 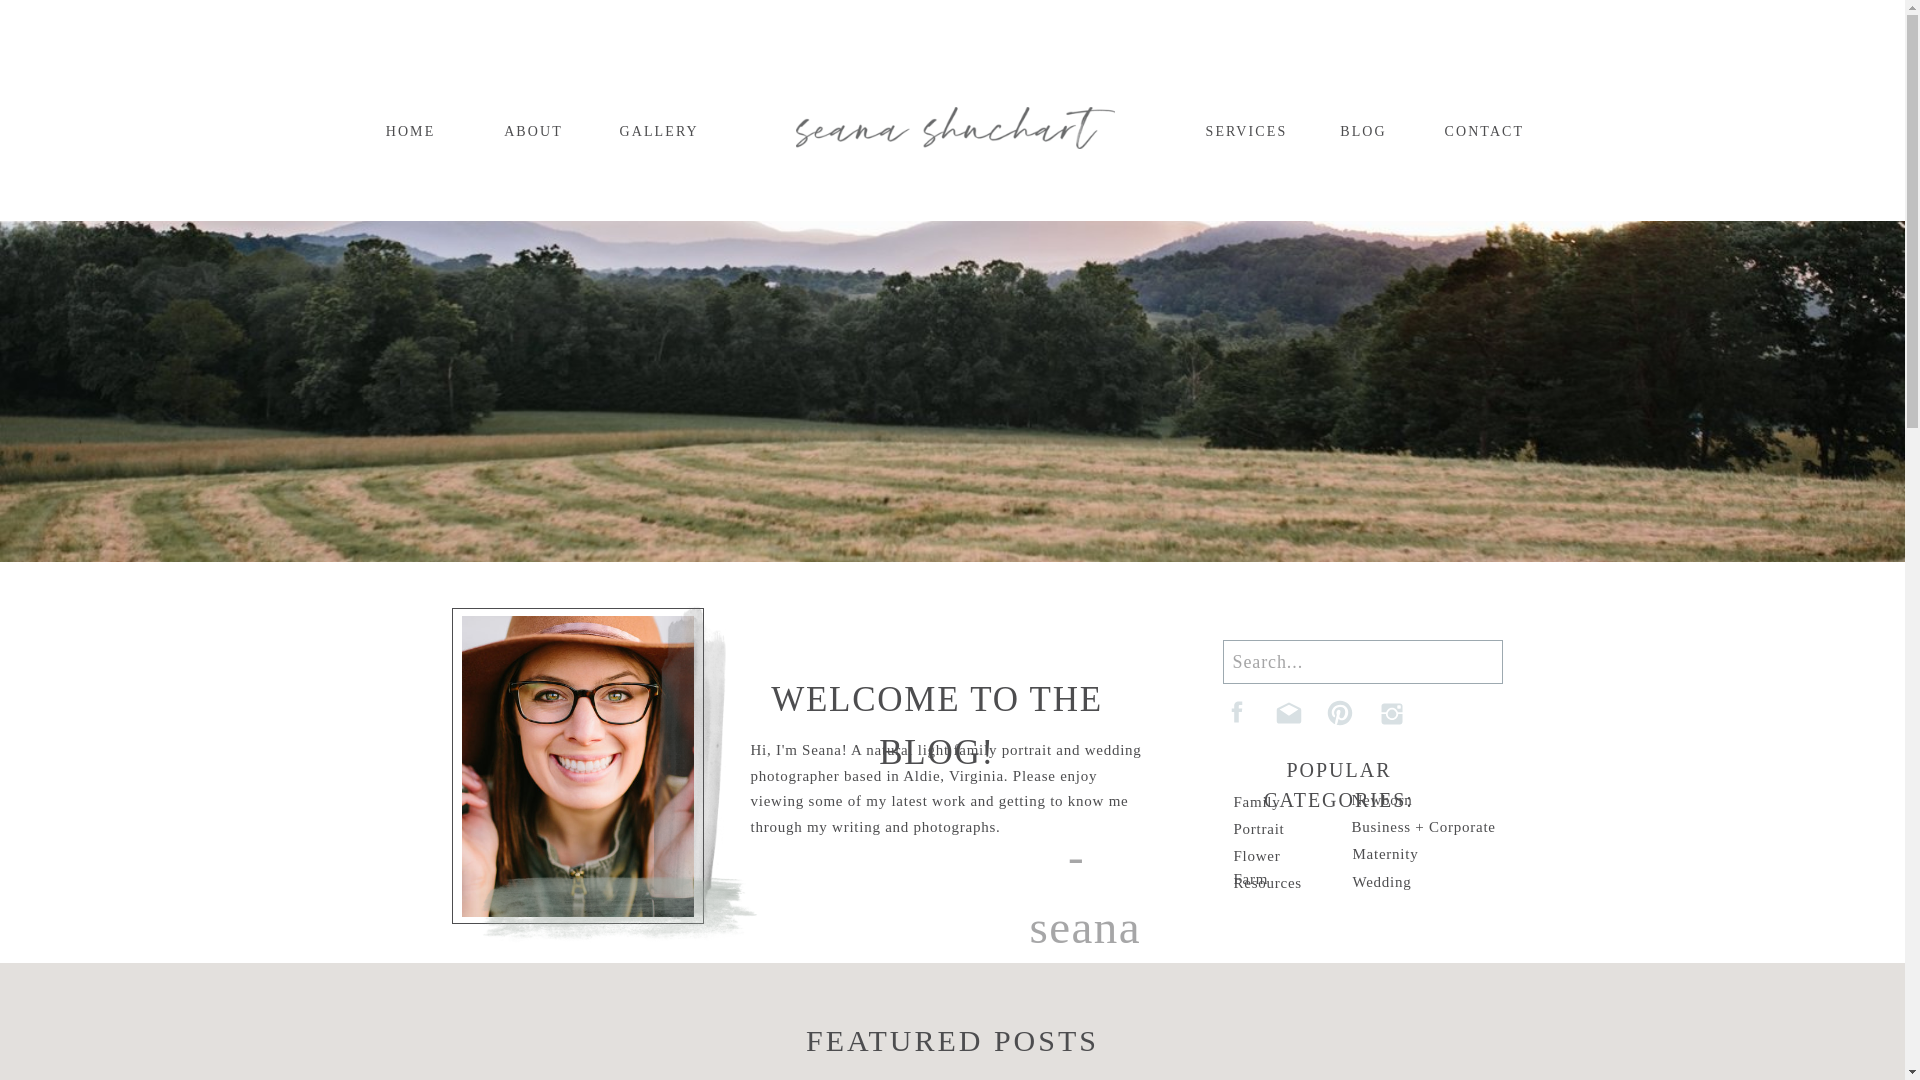 What do you see at coordinates (1274, 858) in the screenshot?
I see `Flower Farm` at bounding box center [1274, 858].